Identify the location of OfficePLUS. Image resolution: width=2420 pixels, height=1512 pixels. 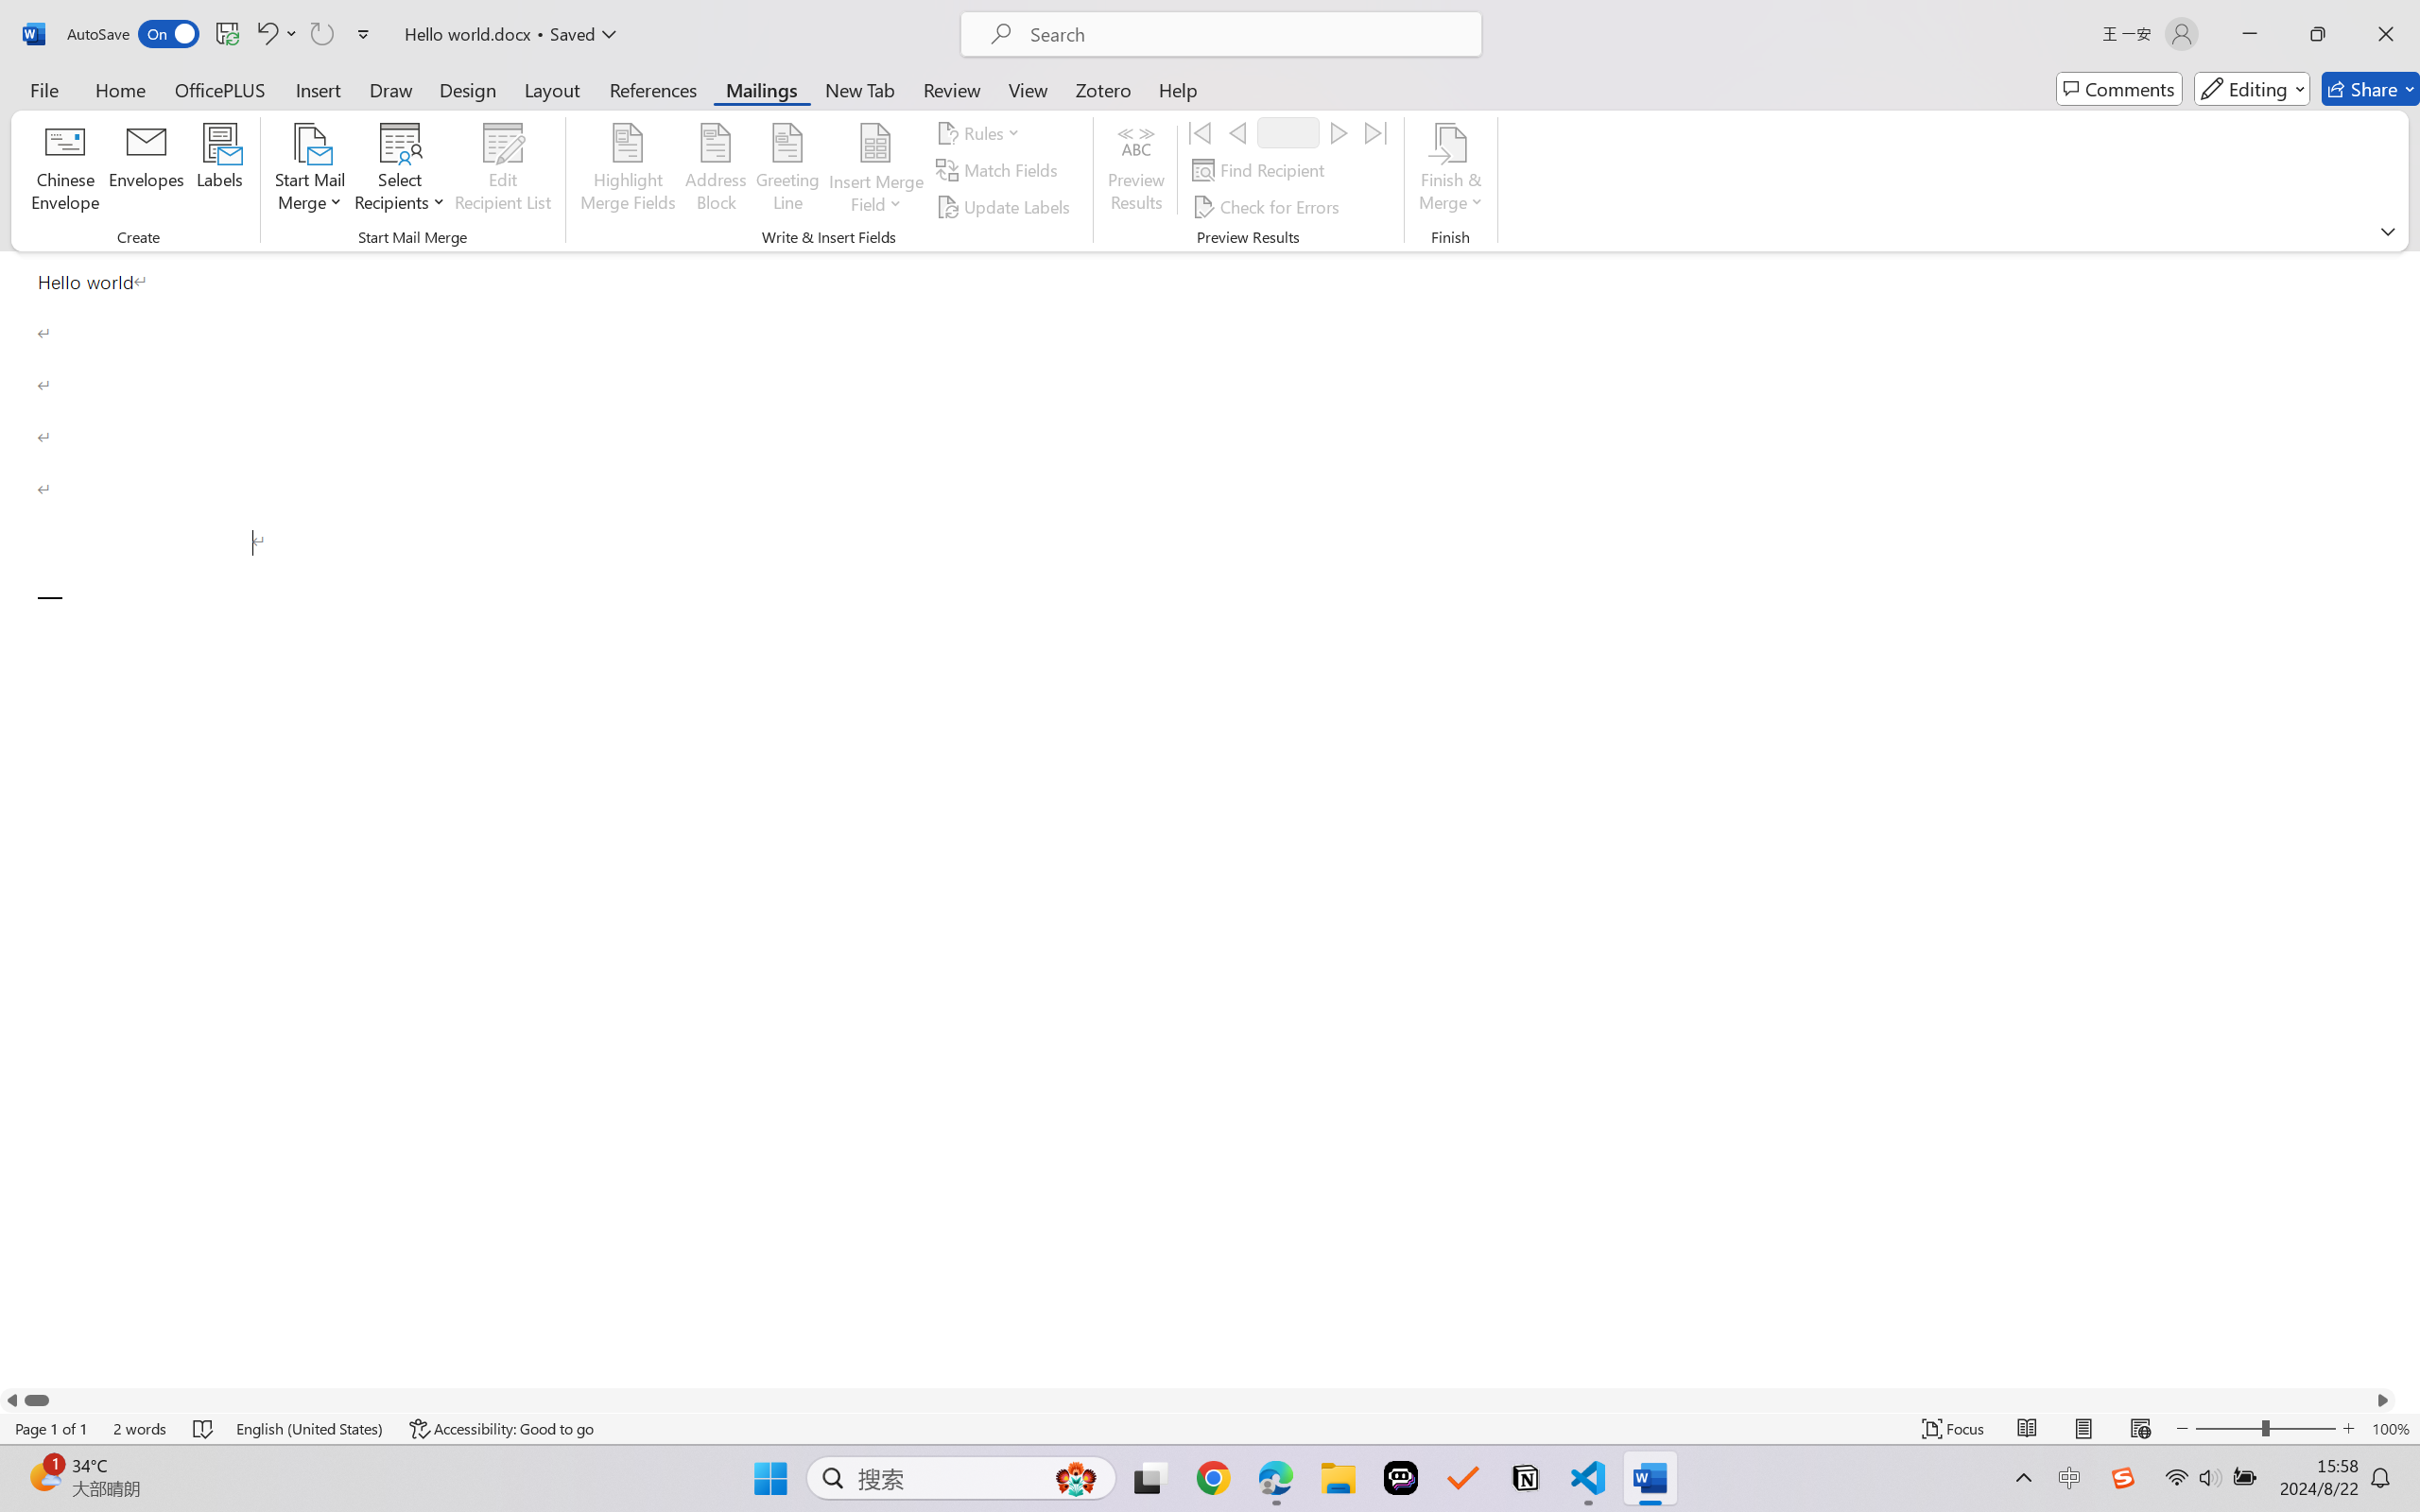
(219, 89).